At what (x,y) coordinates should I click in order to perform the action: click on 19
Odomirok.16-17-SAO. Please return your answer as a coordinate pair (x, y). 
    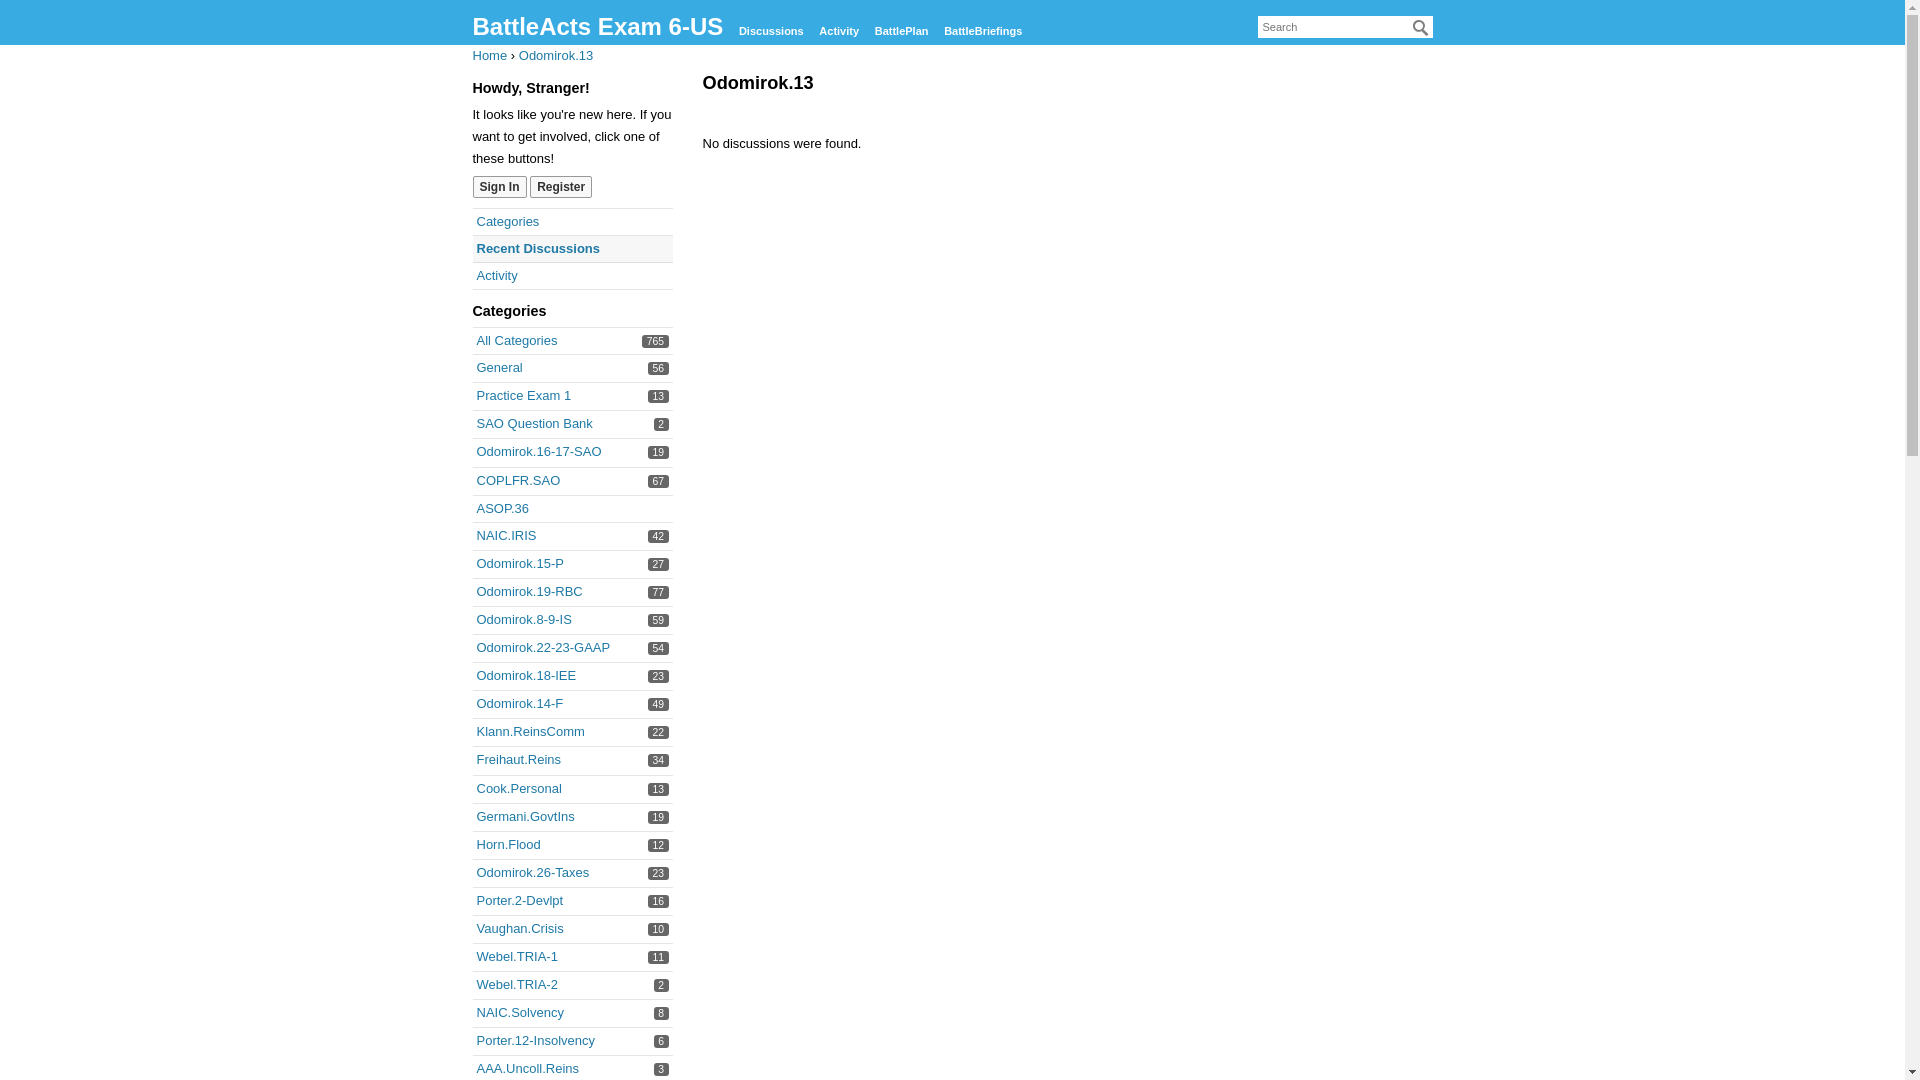
    Looking at the image, I should click on (538, 452).